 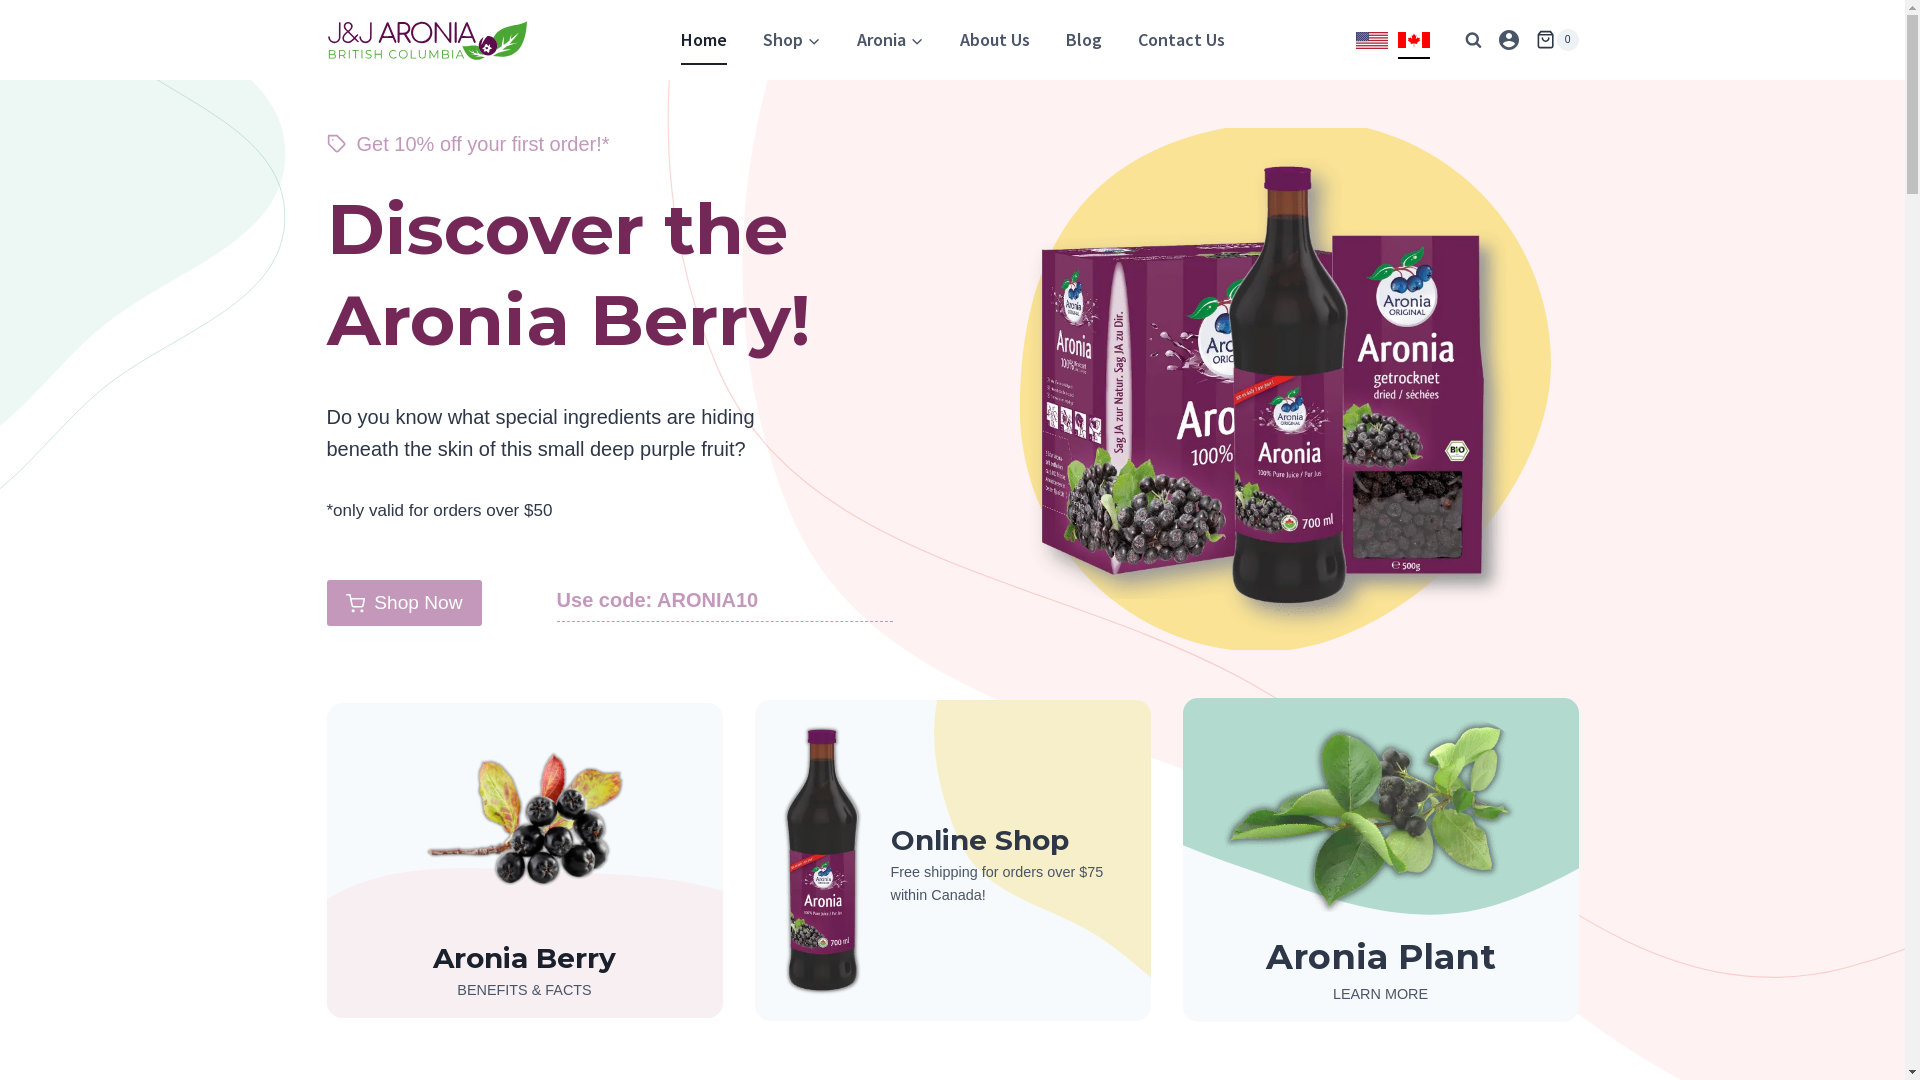 I want to click on My Account, so click(x=1509, y=40).